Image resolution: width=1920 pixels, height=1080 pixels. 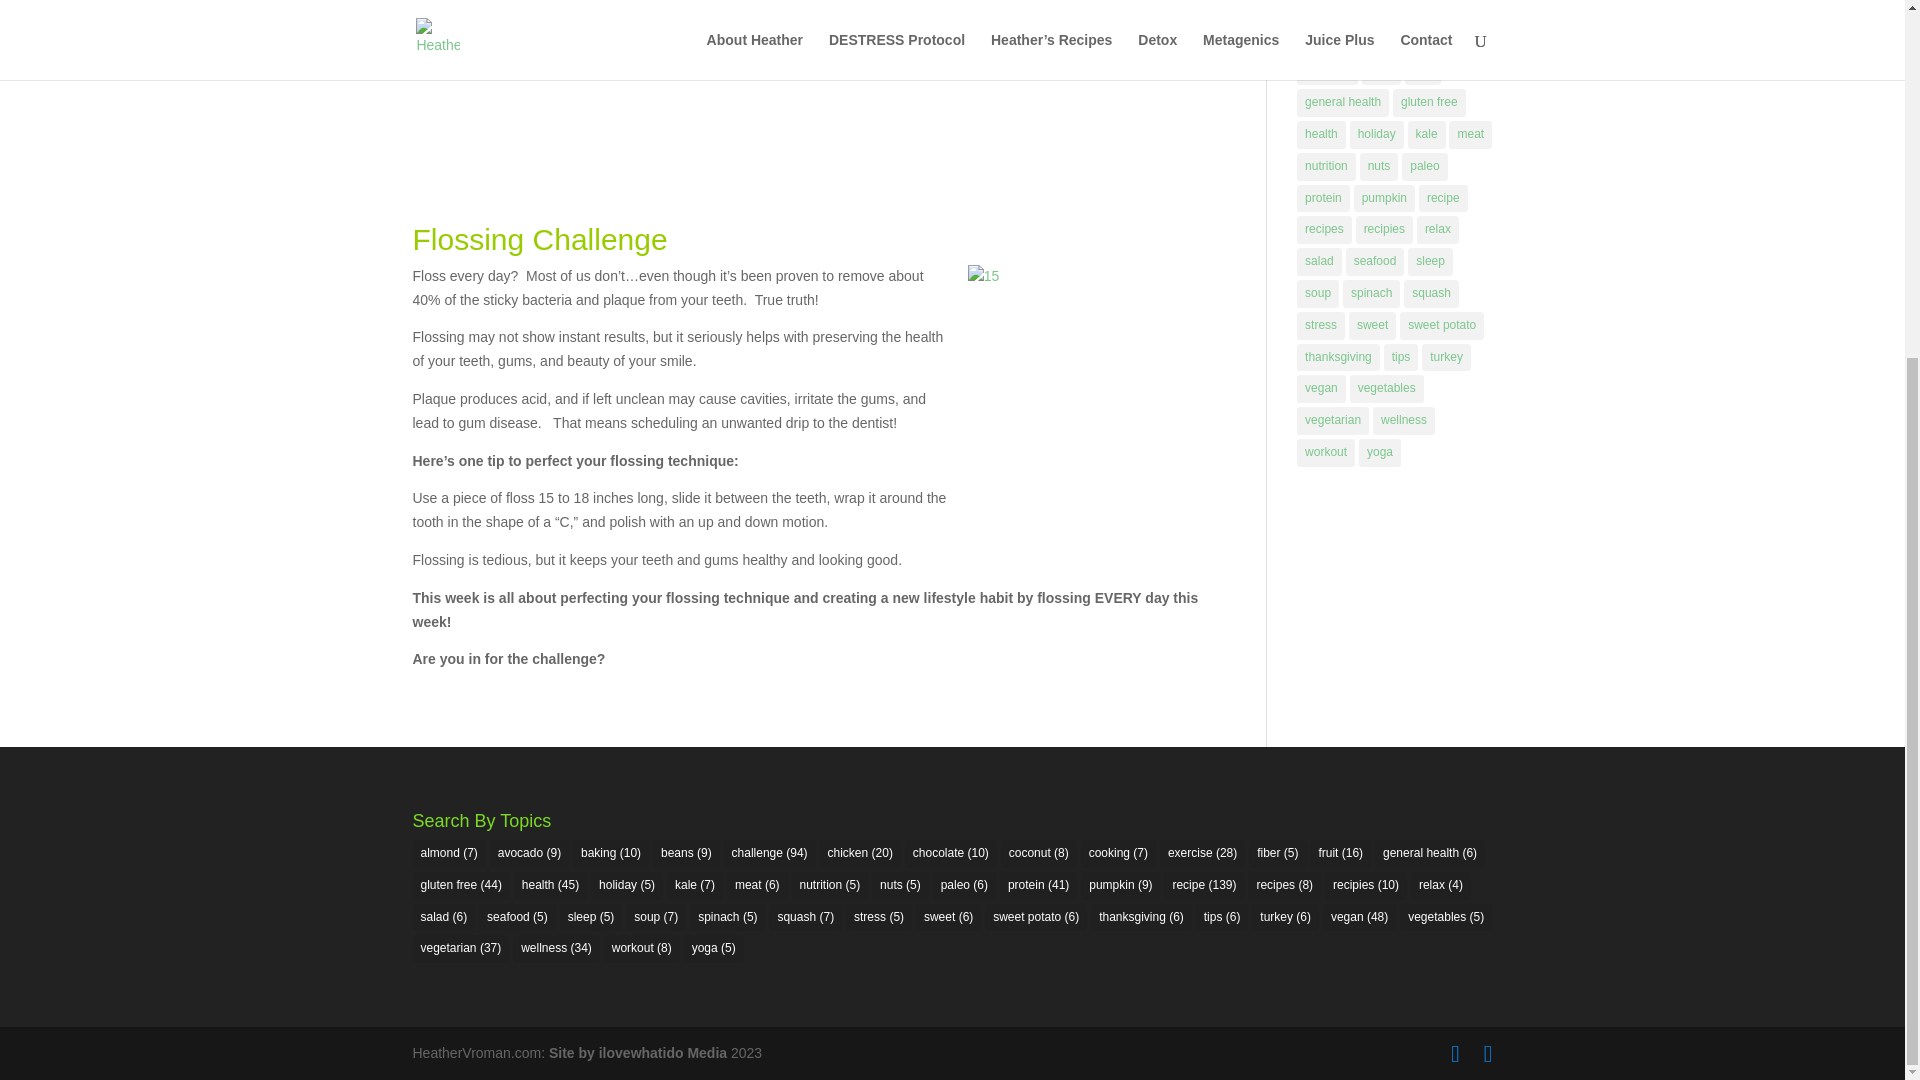 I want to click on general health, so click(x=1342, y=102).